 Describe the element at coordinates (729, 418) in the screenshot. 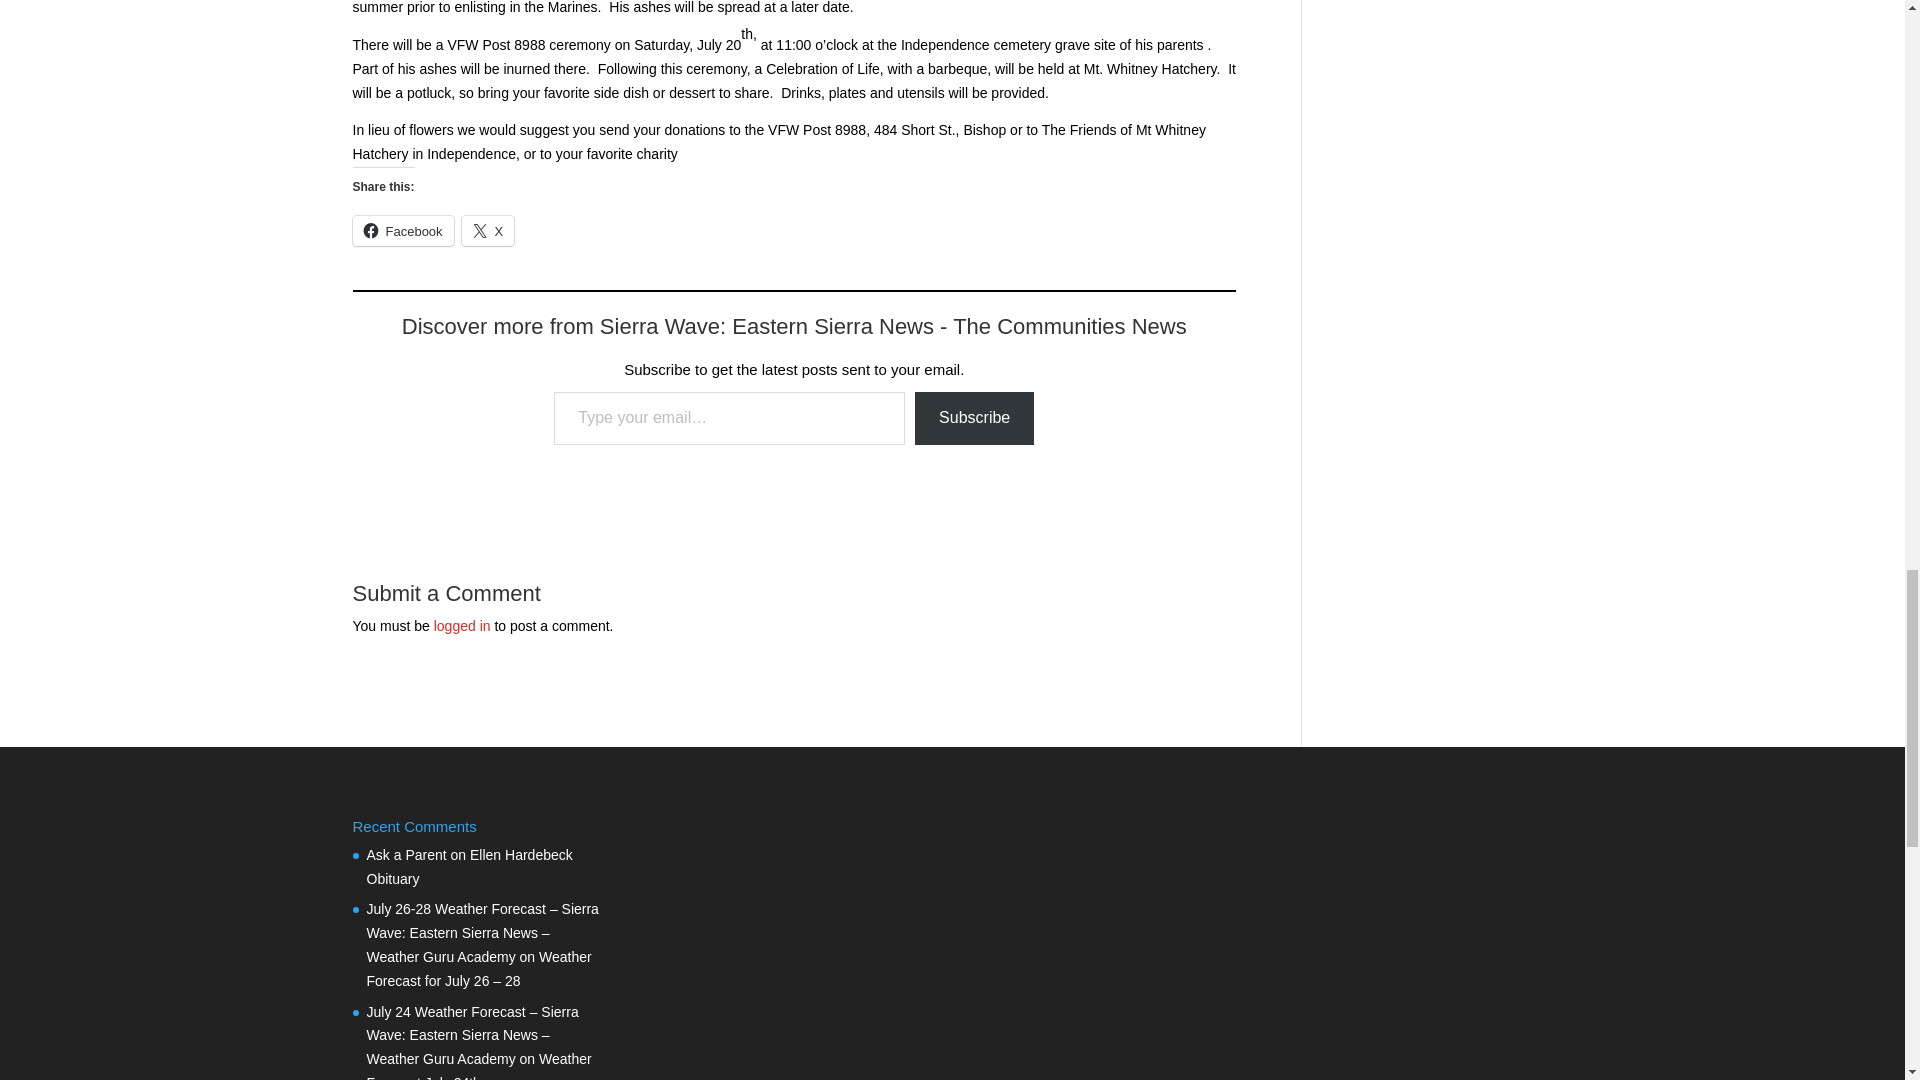

I see `Please fill in this field.` at that location.